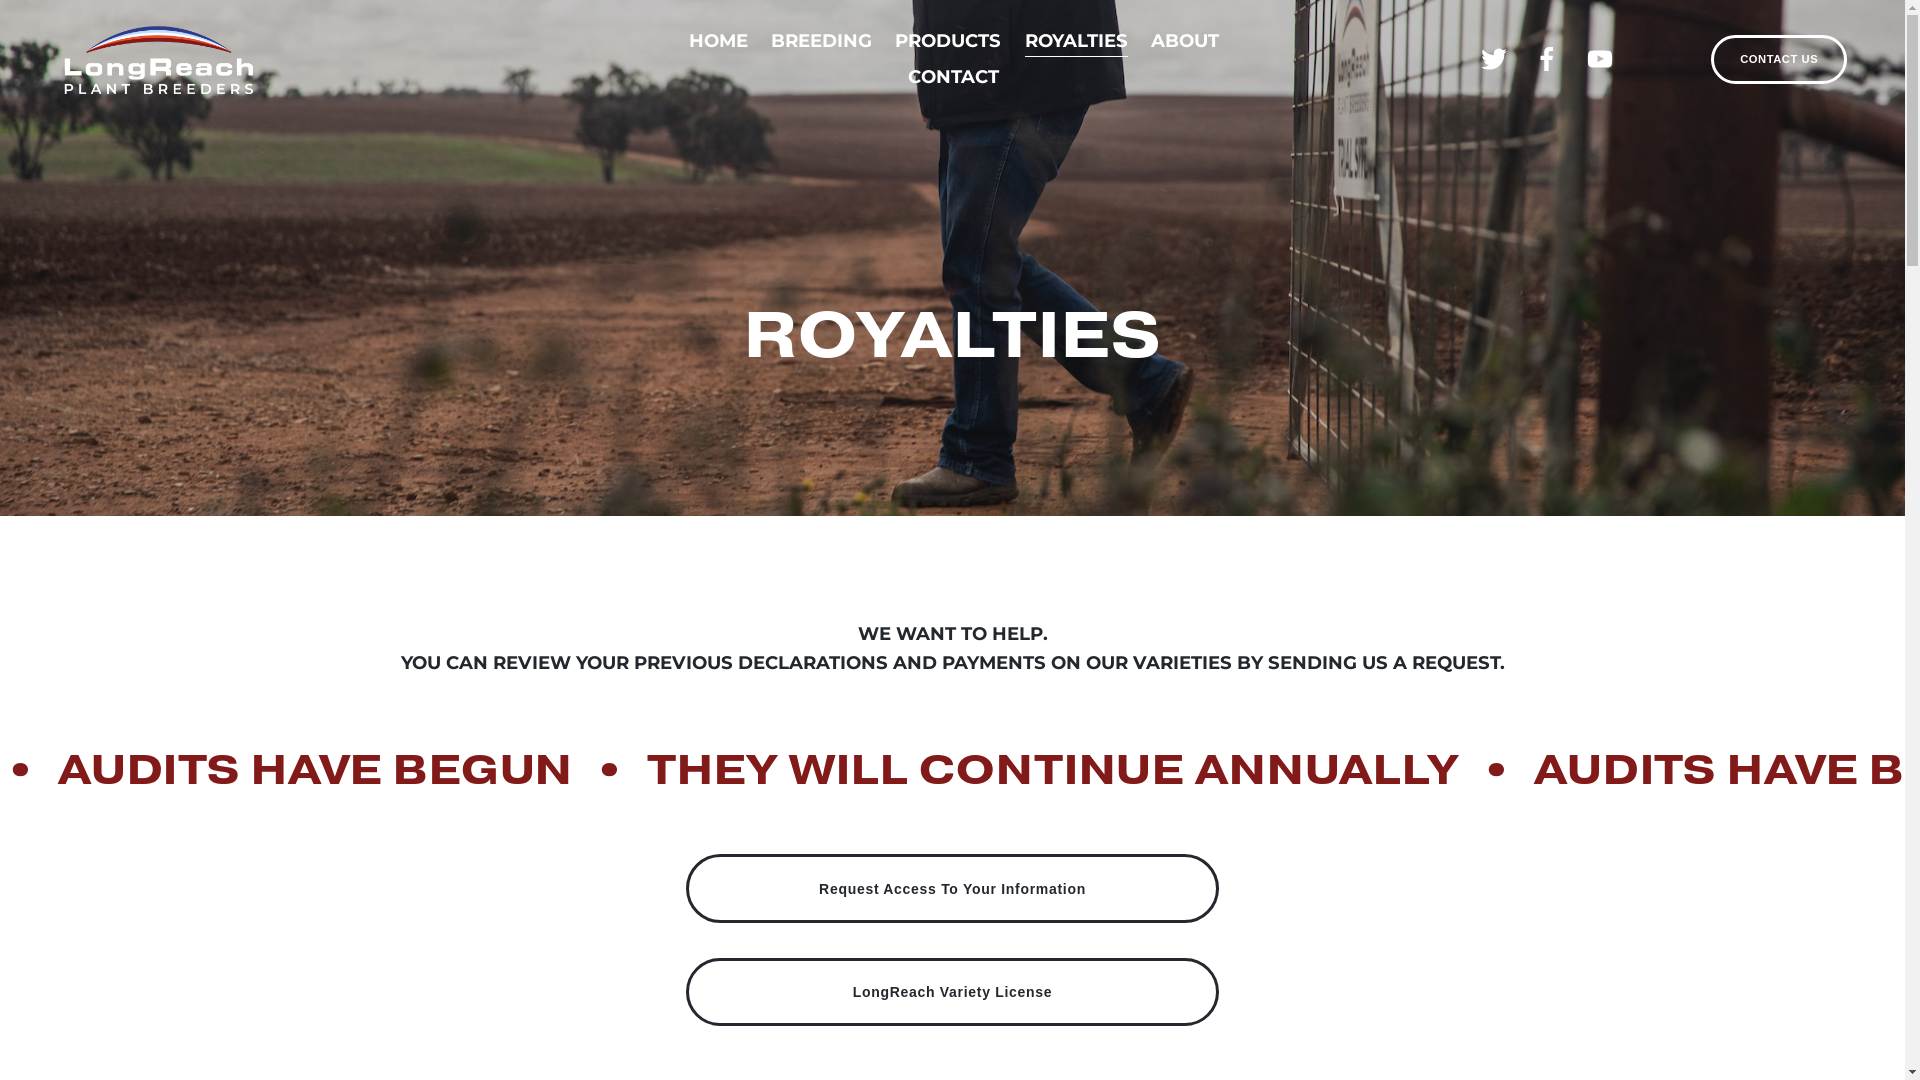 The height and width of the screenshot is (1080, 1920). What do you see at coordinates (952, 992) in the screenshot?
I see `LongReach Variety License` at bounding box center [952, 992].